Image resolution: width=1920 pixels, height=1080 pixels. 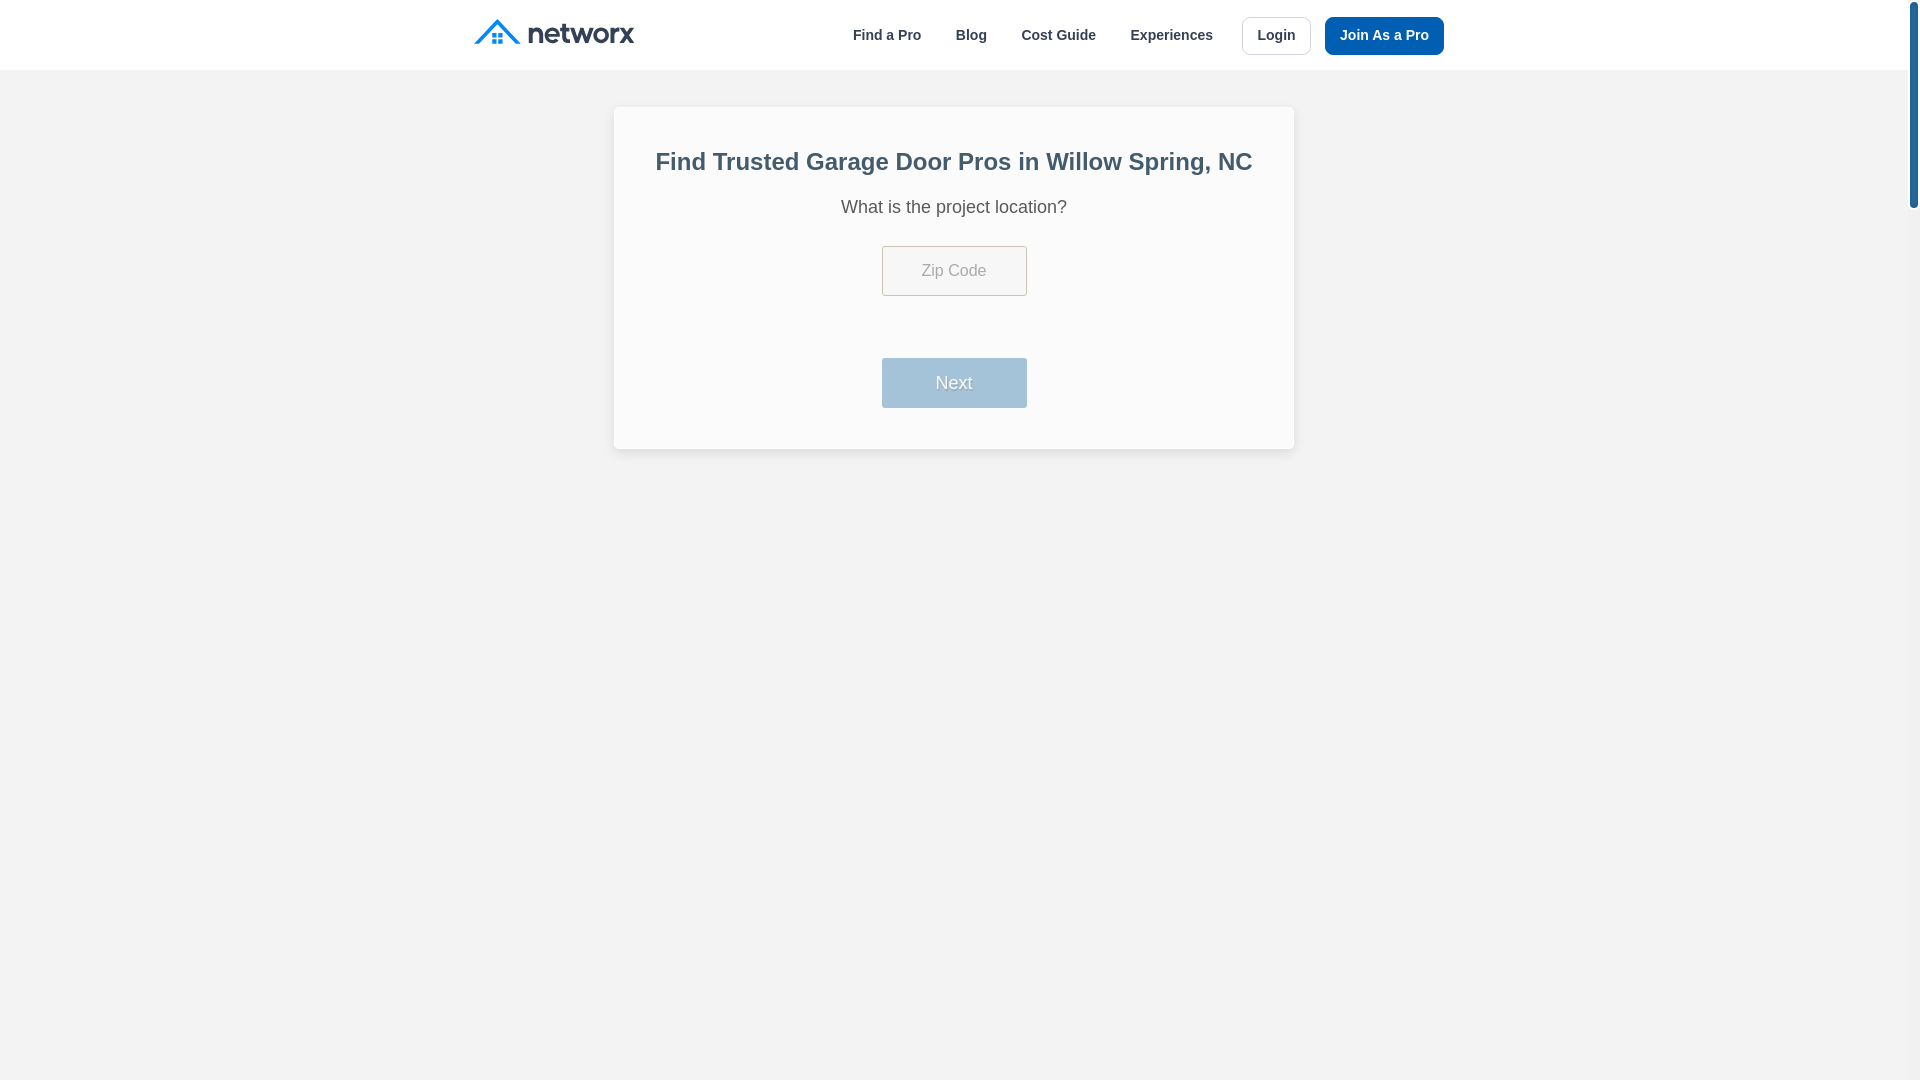 I want to click on Find a Pro, so click(x=886, y=35).